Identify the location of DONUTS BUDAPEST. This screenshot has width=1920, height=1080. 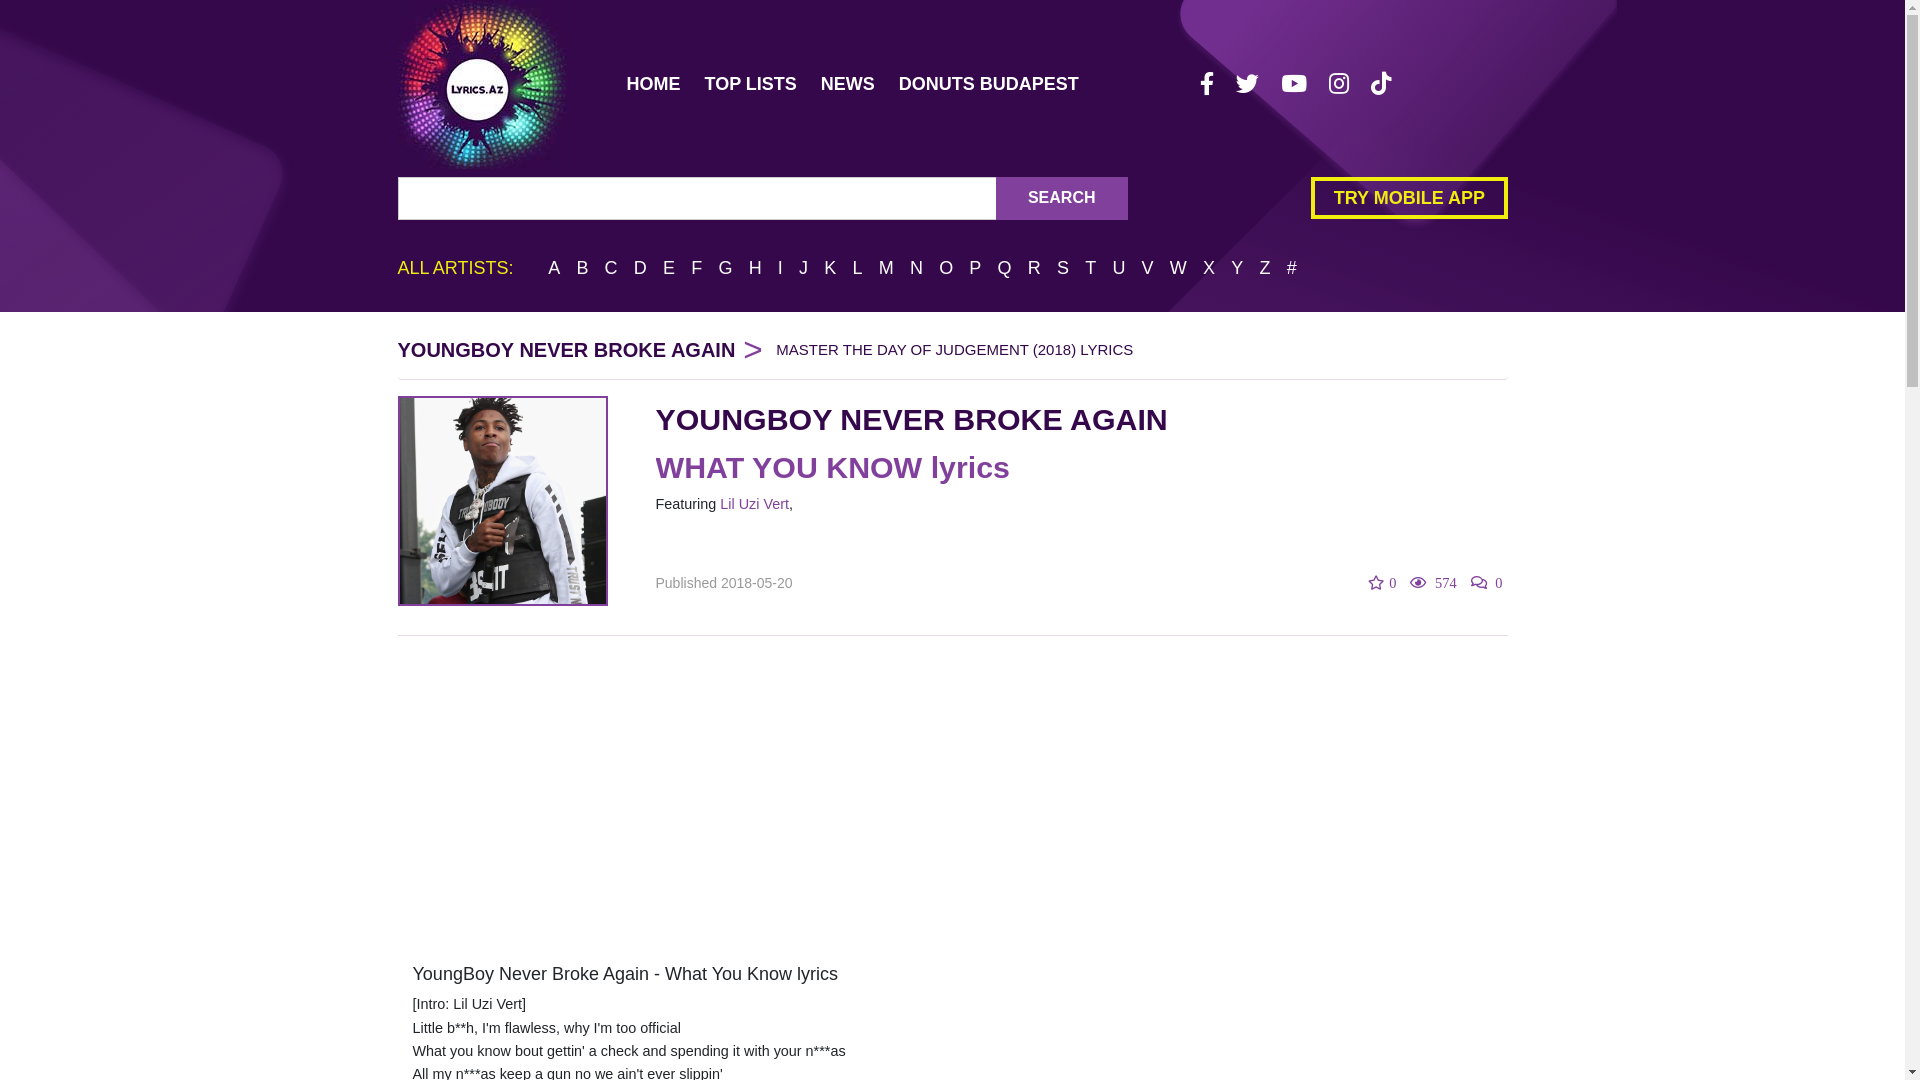
(989, 84).